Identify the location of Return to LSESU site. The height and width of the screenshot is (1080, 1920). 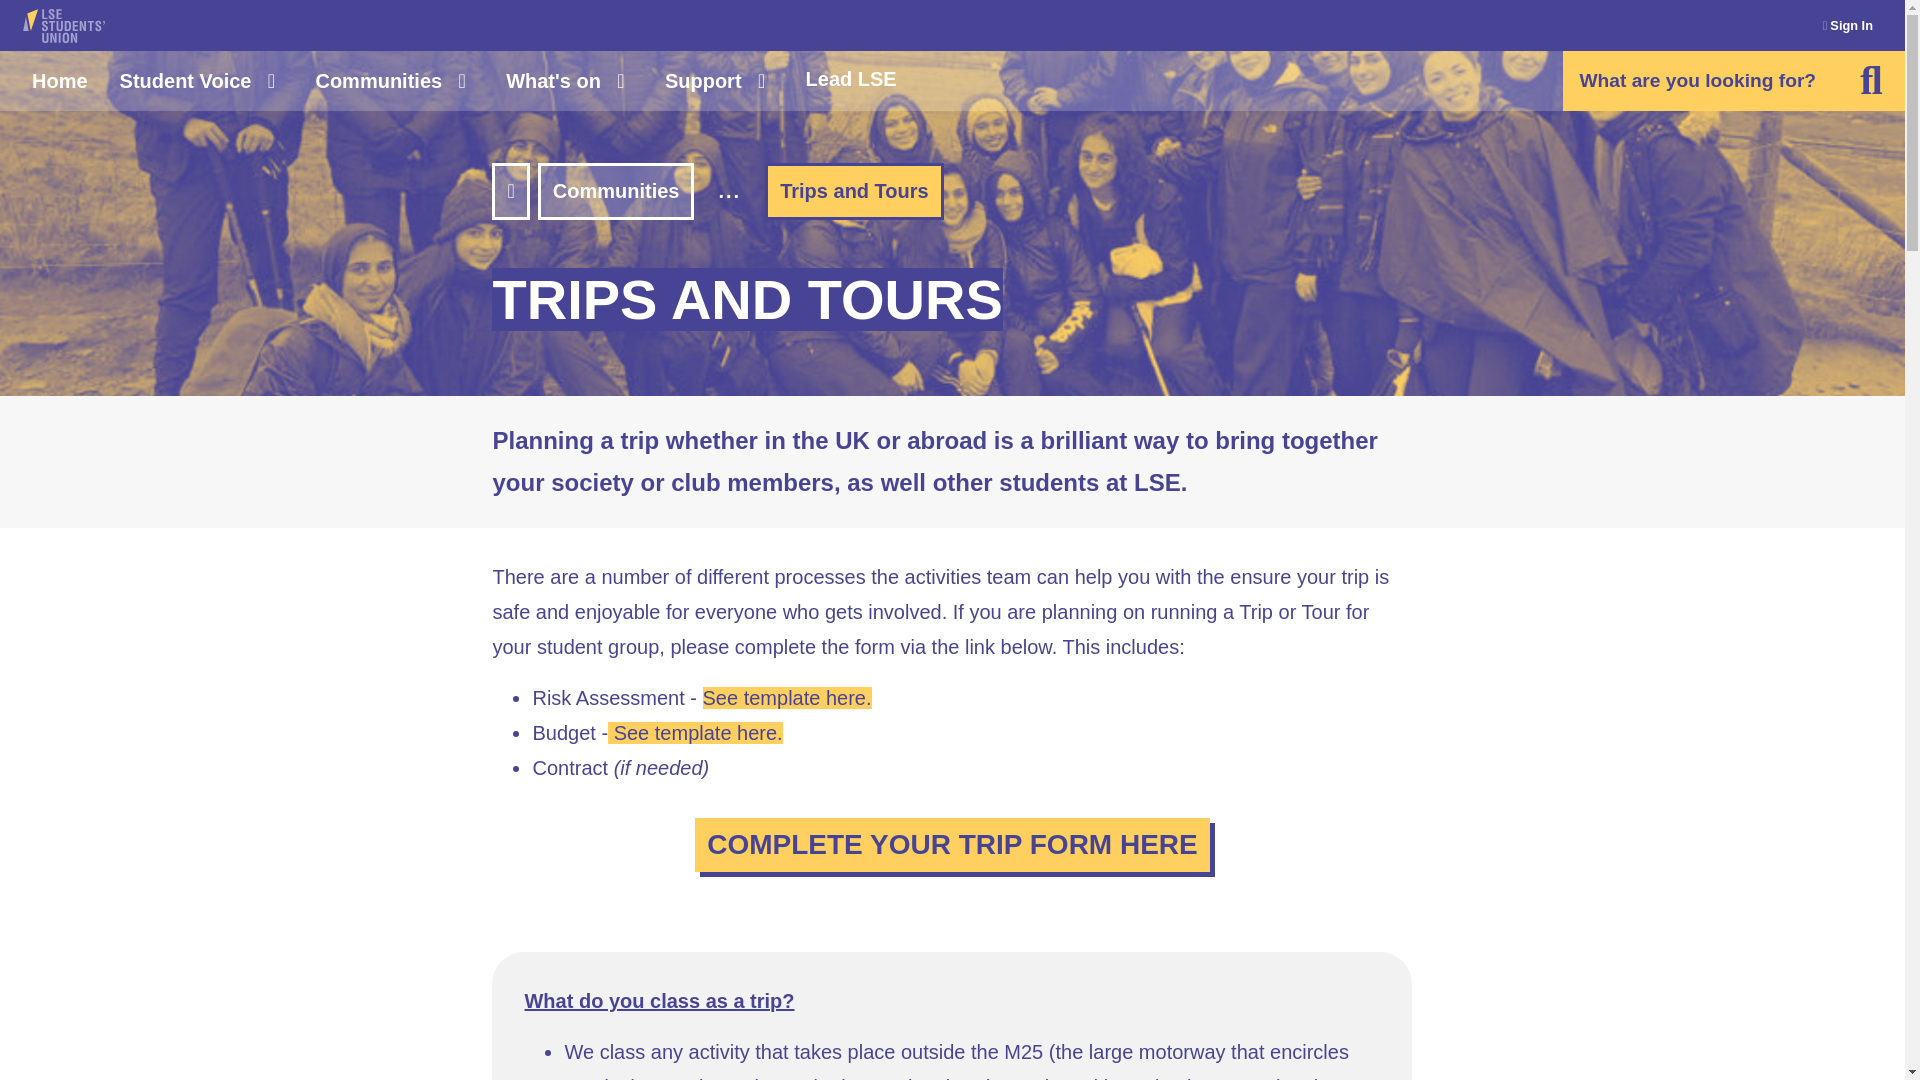
(64, 26).